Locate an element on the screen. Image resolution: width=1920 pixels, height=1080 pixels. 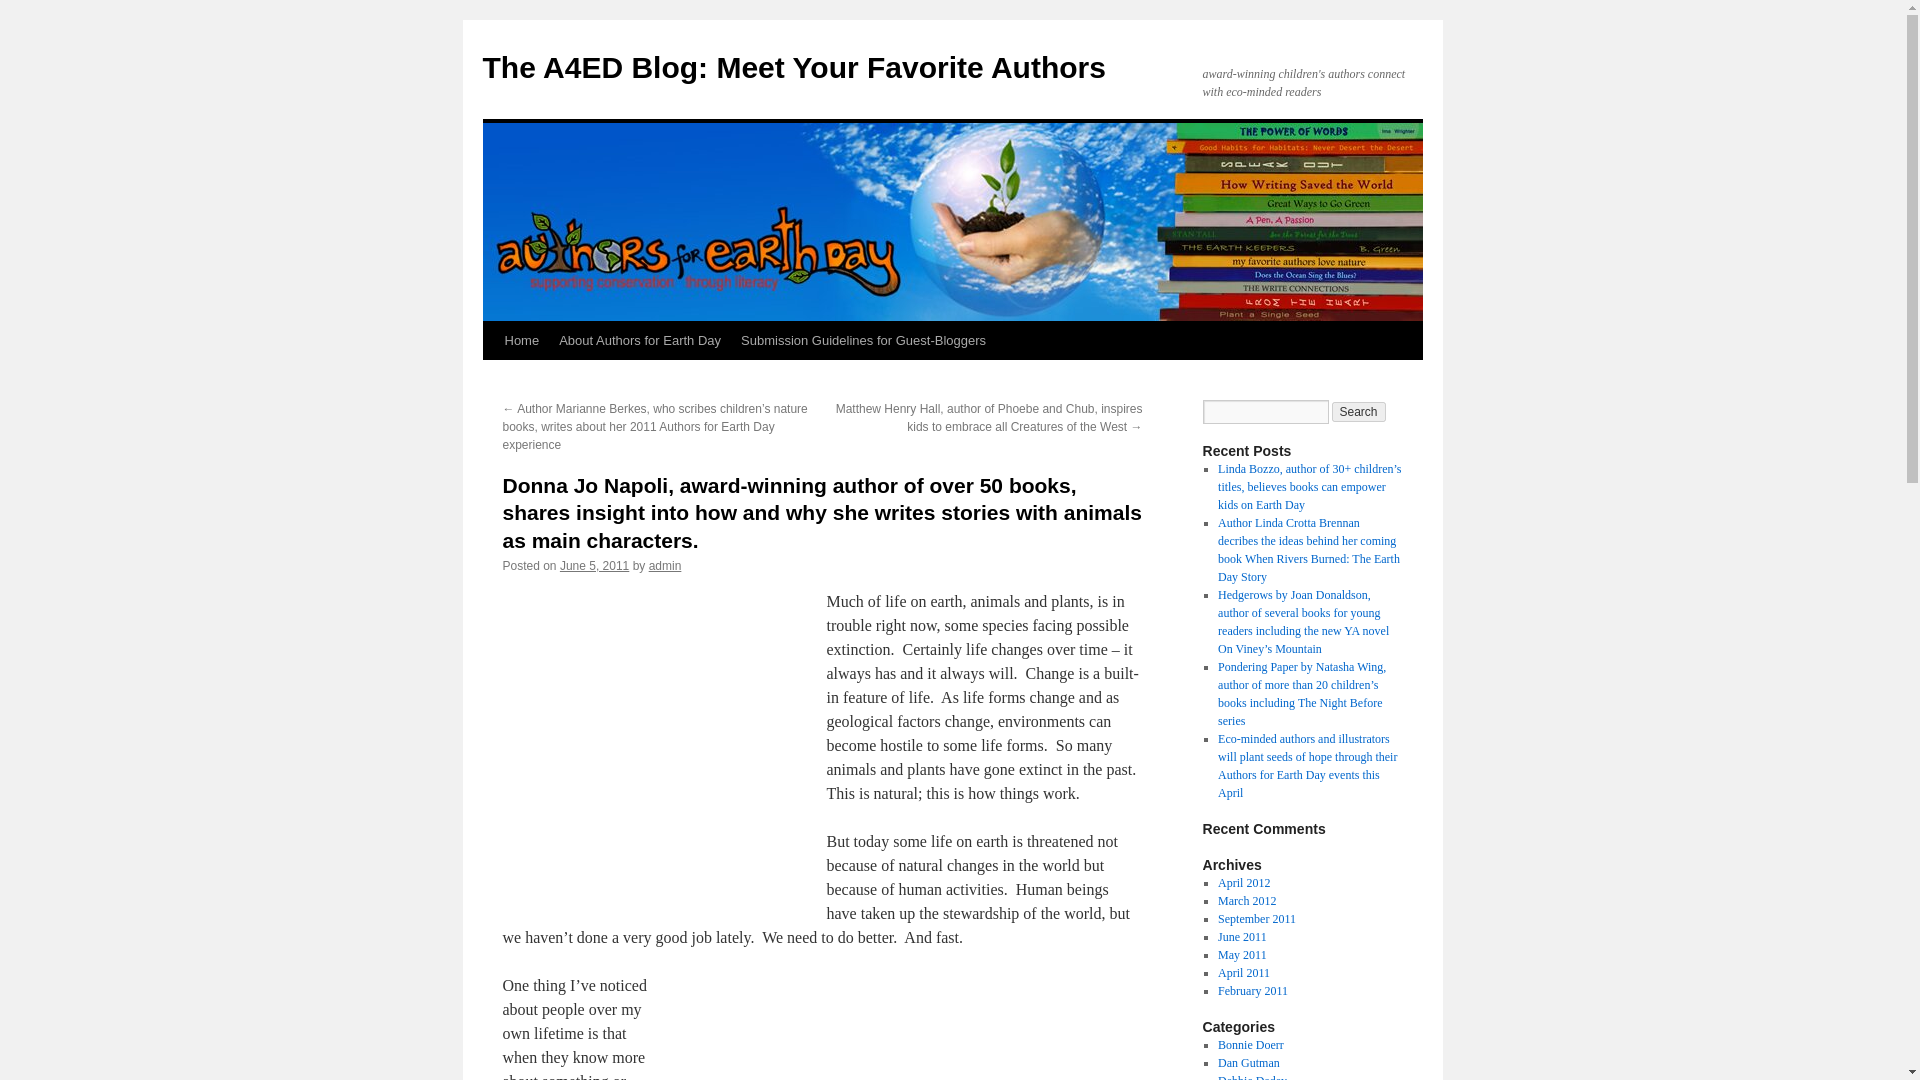
About Authors for Earth Day is located at coordinates (640, 340).